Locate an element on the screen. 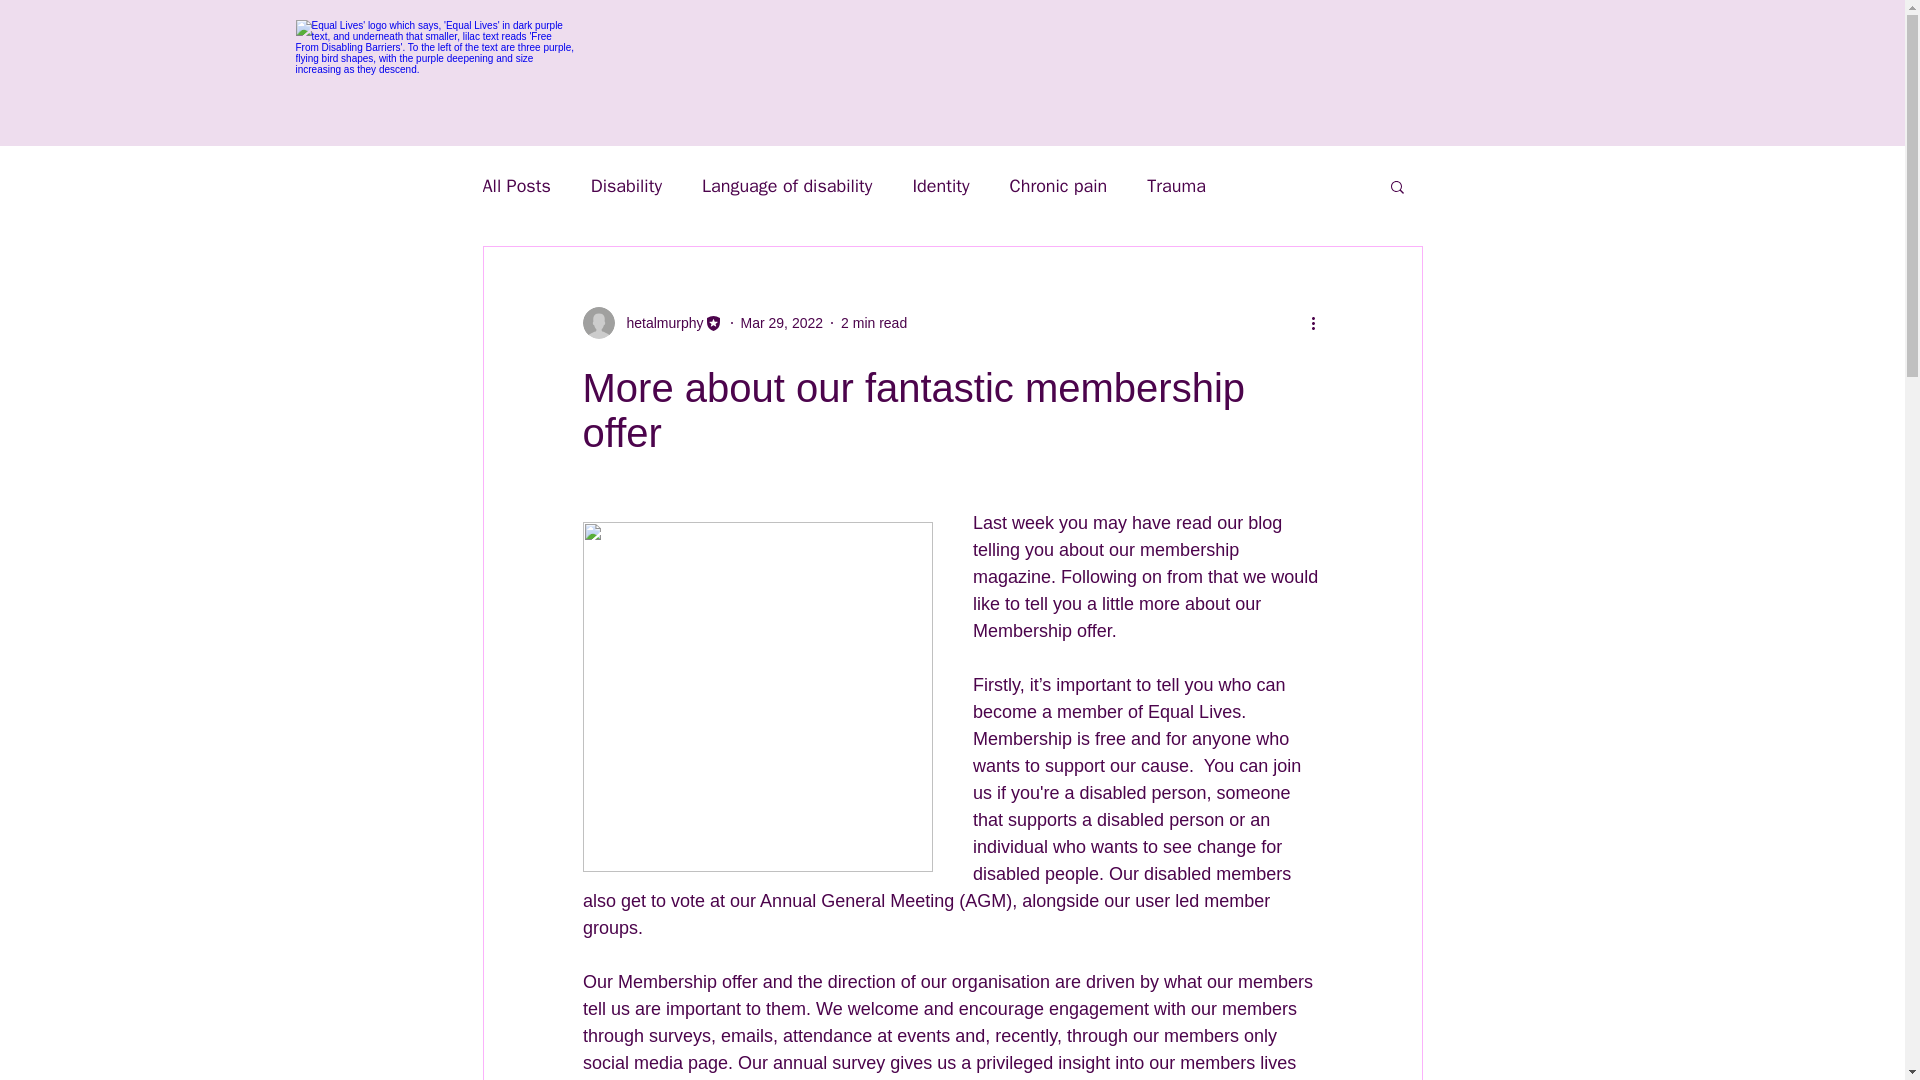  2 min read is located at coordinates (873, 322).